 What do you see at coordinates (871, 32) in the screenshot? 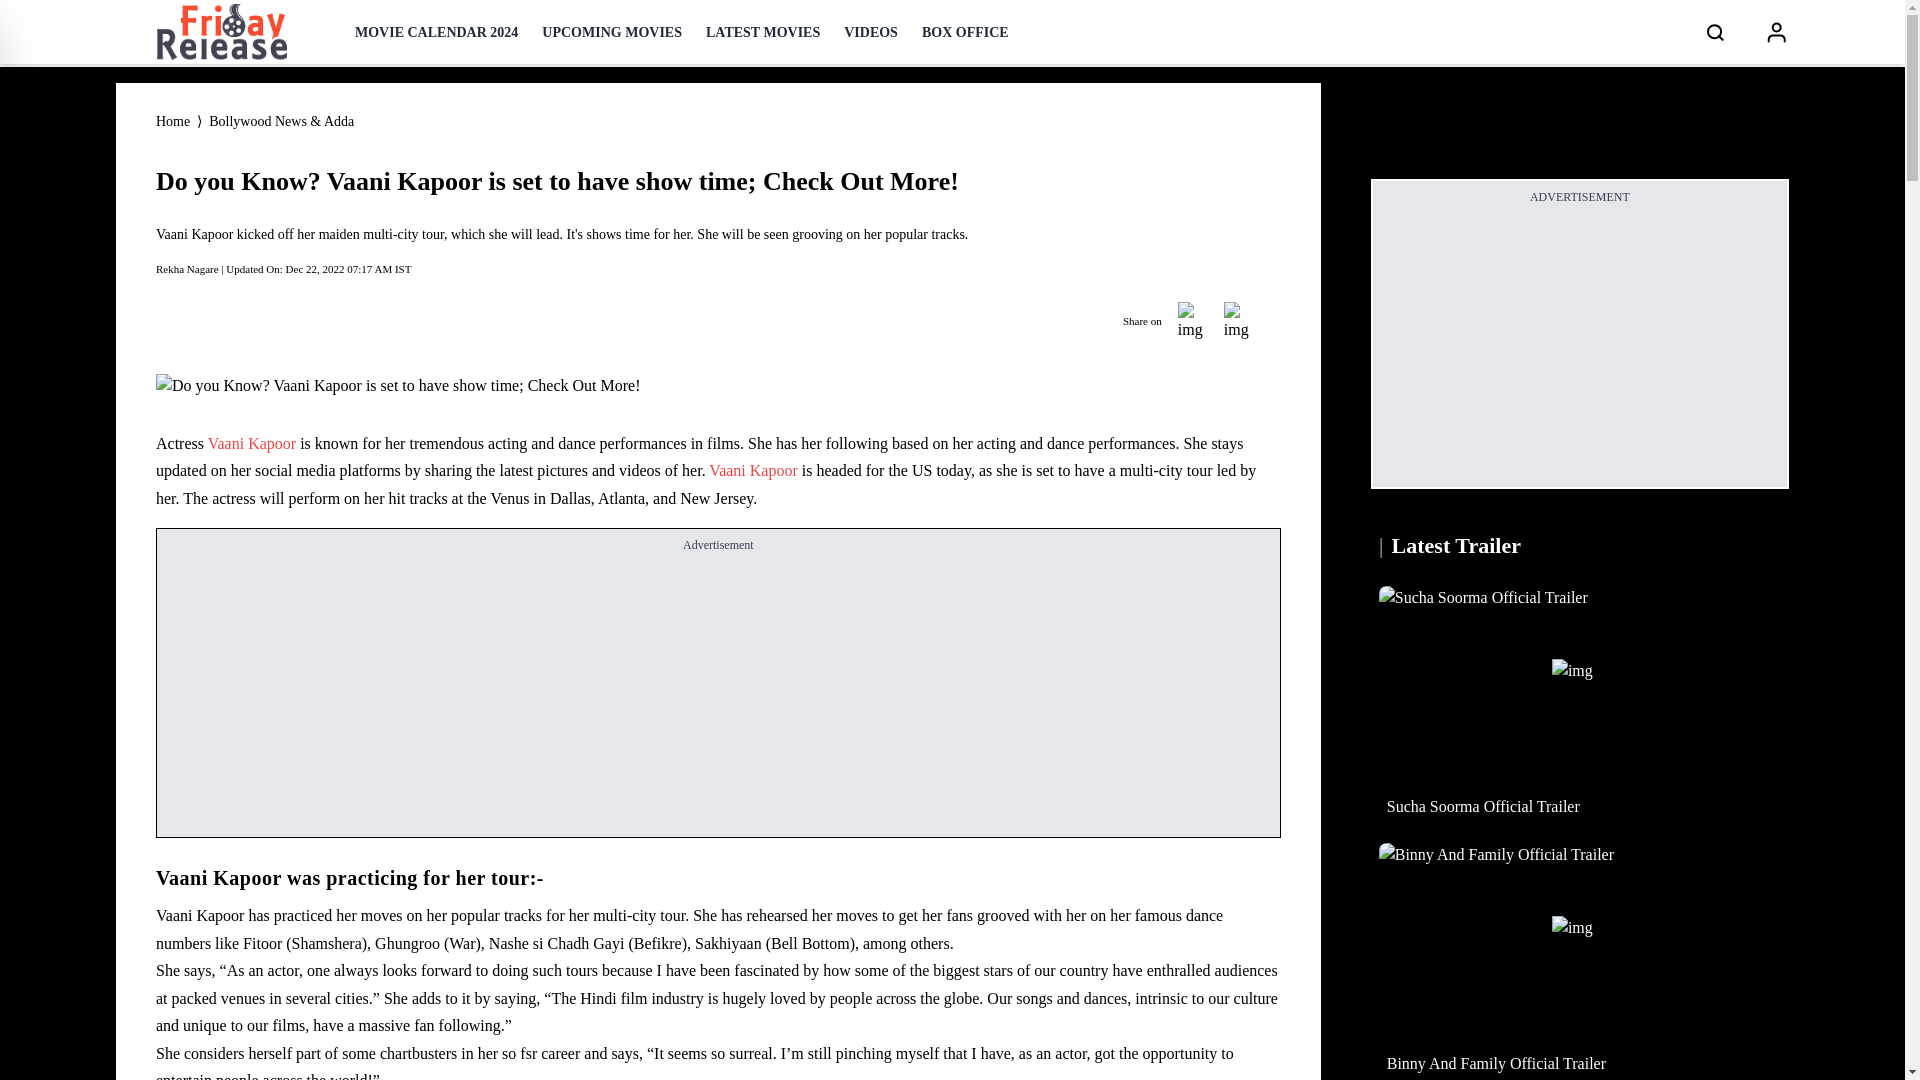
I see `VIDEOS` at bounding box center [871, 32].